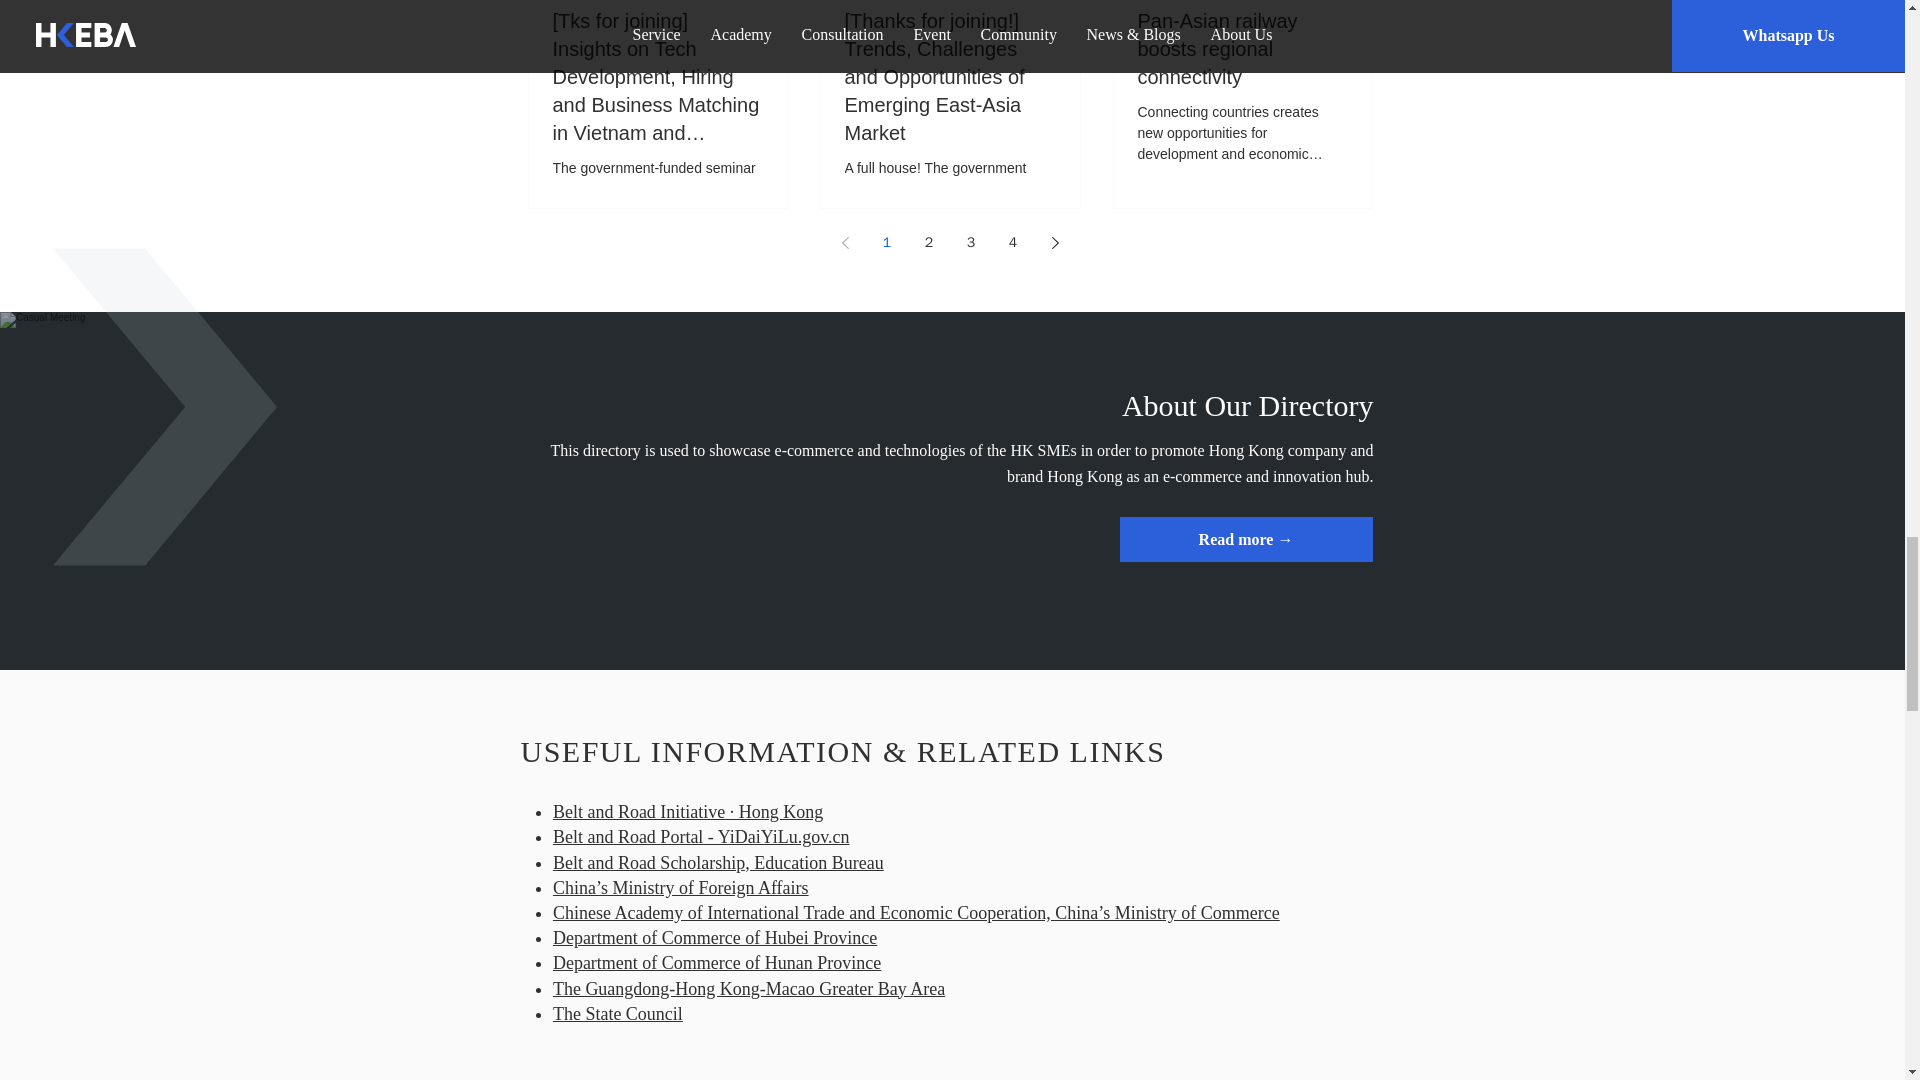  I want to click on Pan-Asian railway boosts regional connectivity, so click(1242, 48).